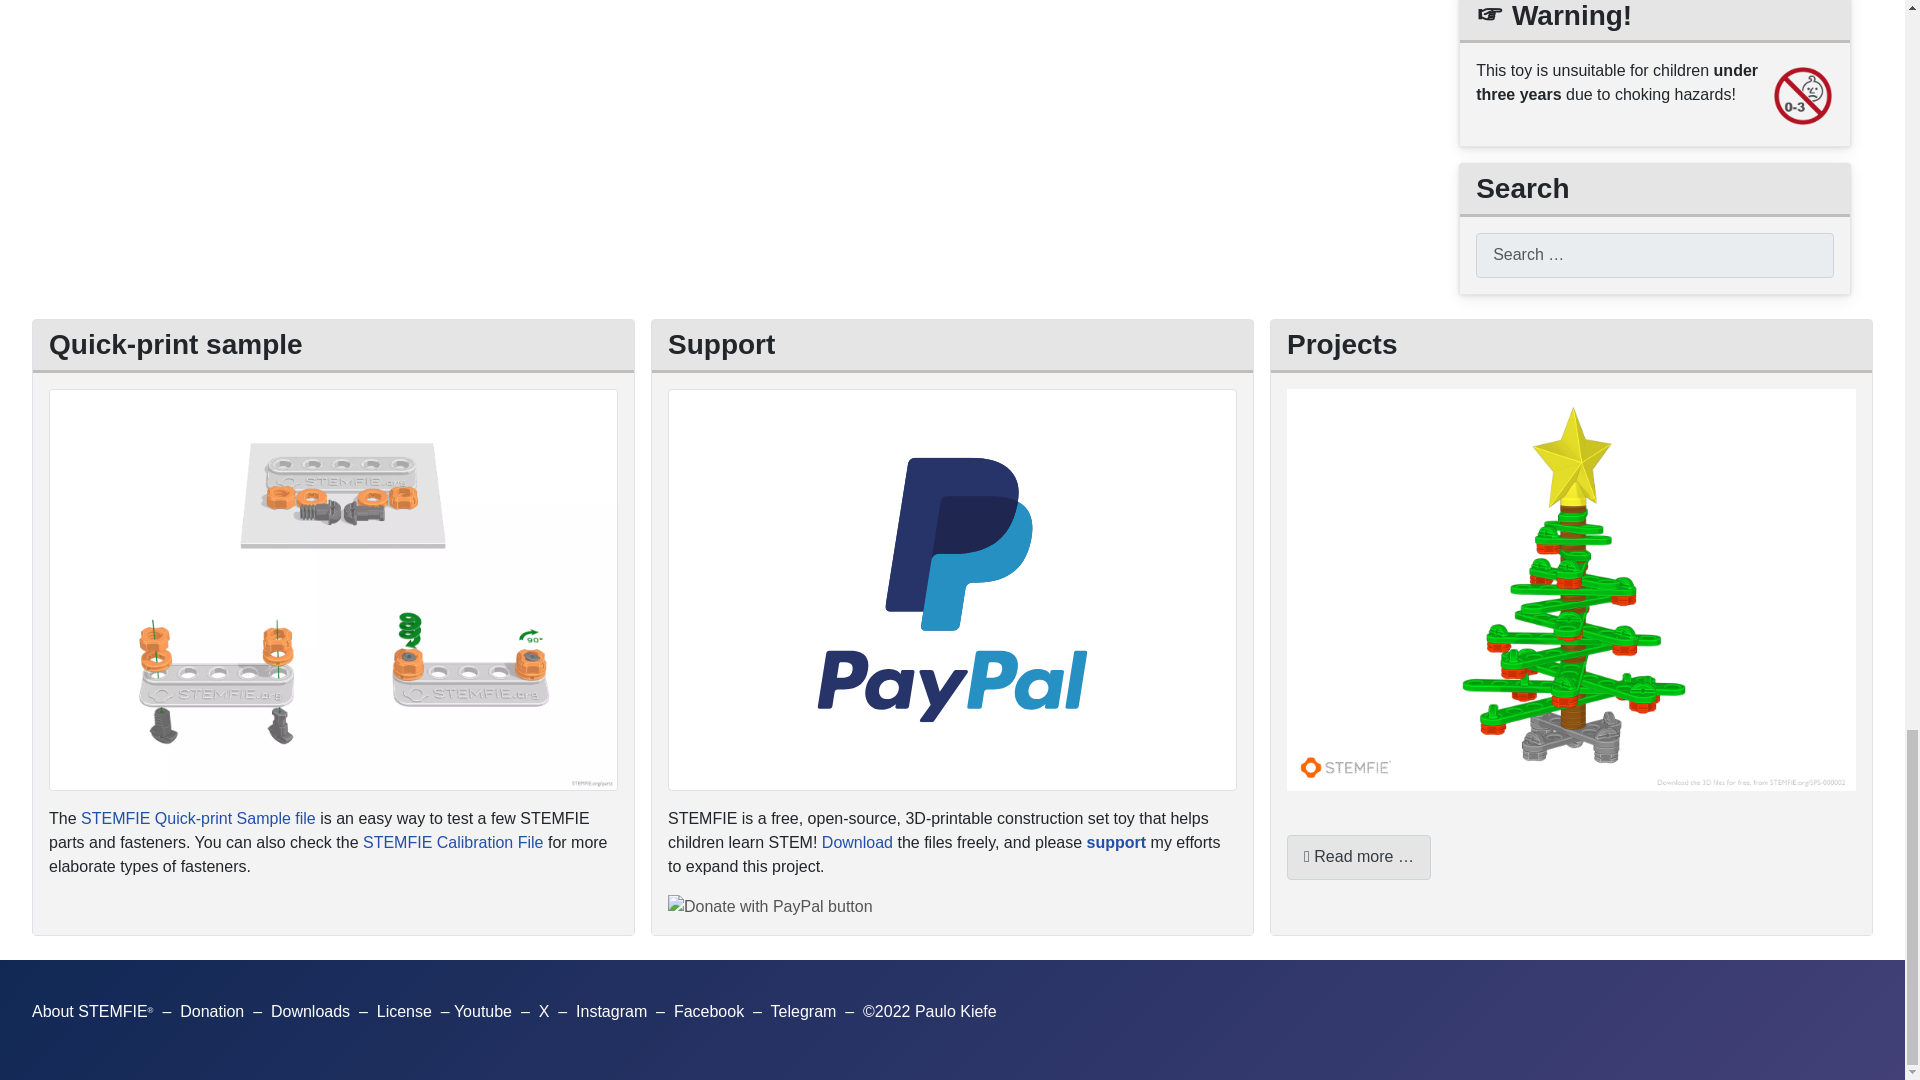  What do you see at coordinates (770, 907) in the screenshot?
I see `PayPal - The safer, easier way to pay online!` at bounding box center [770, 907].